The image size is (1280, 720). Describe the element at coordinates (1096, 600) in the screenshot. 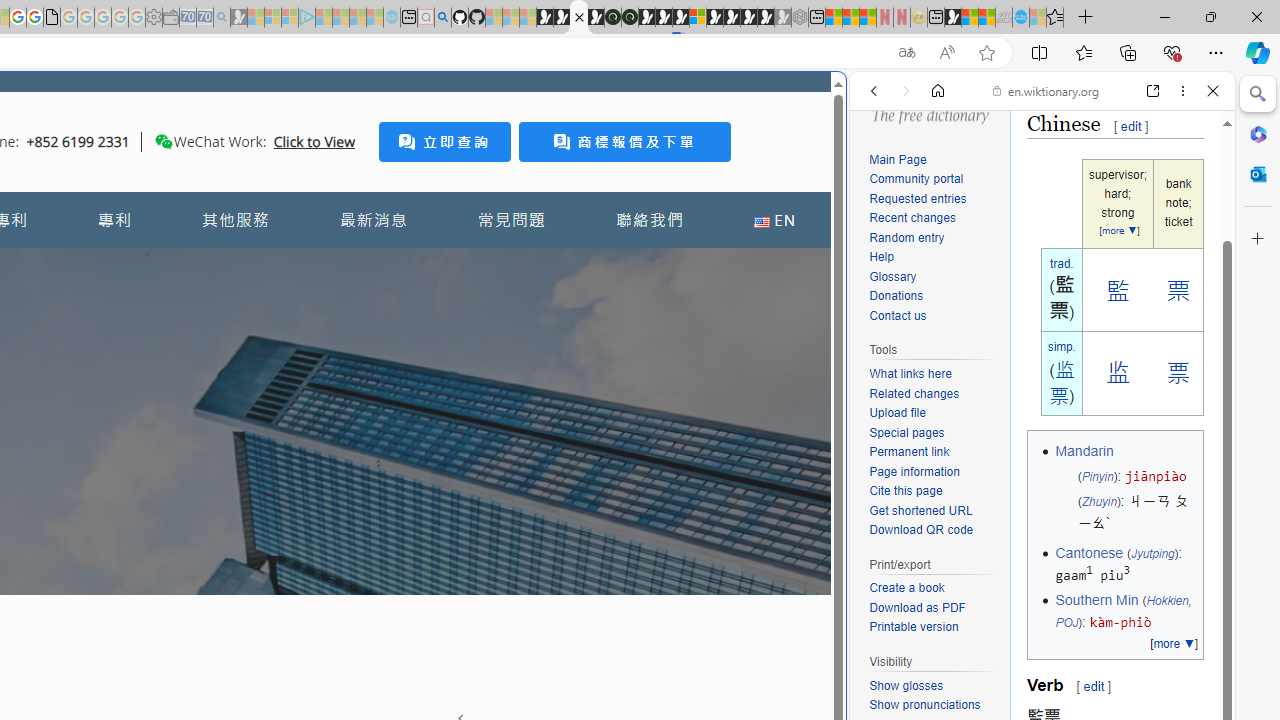

I see `Southern Min` at that location.